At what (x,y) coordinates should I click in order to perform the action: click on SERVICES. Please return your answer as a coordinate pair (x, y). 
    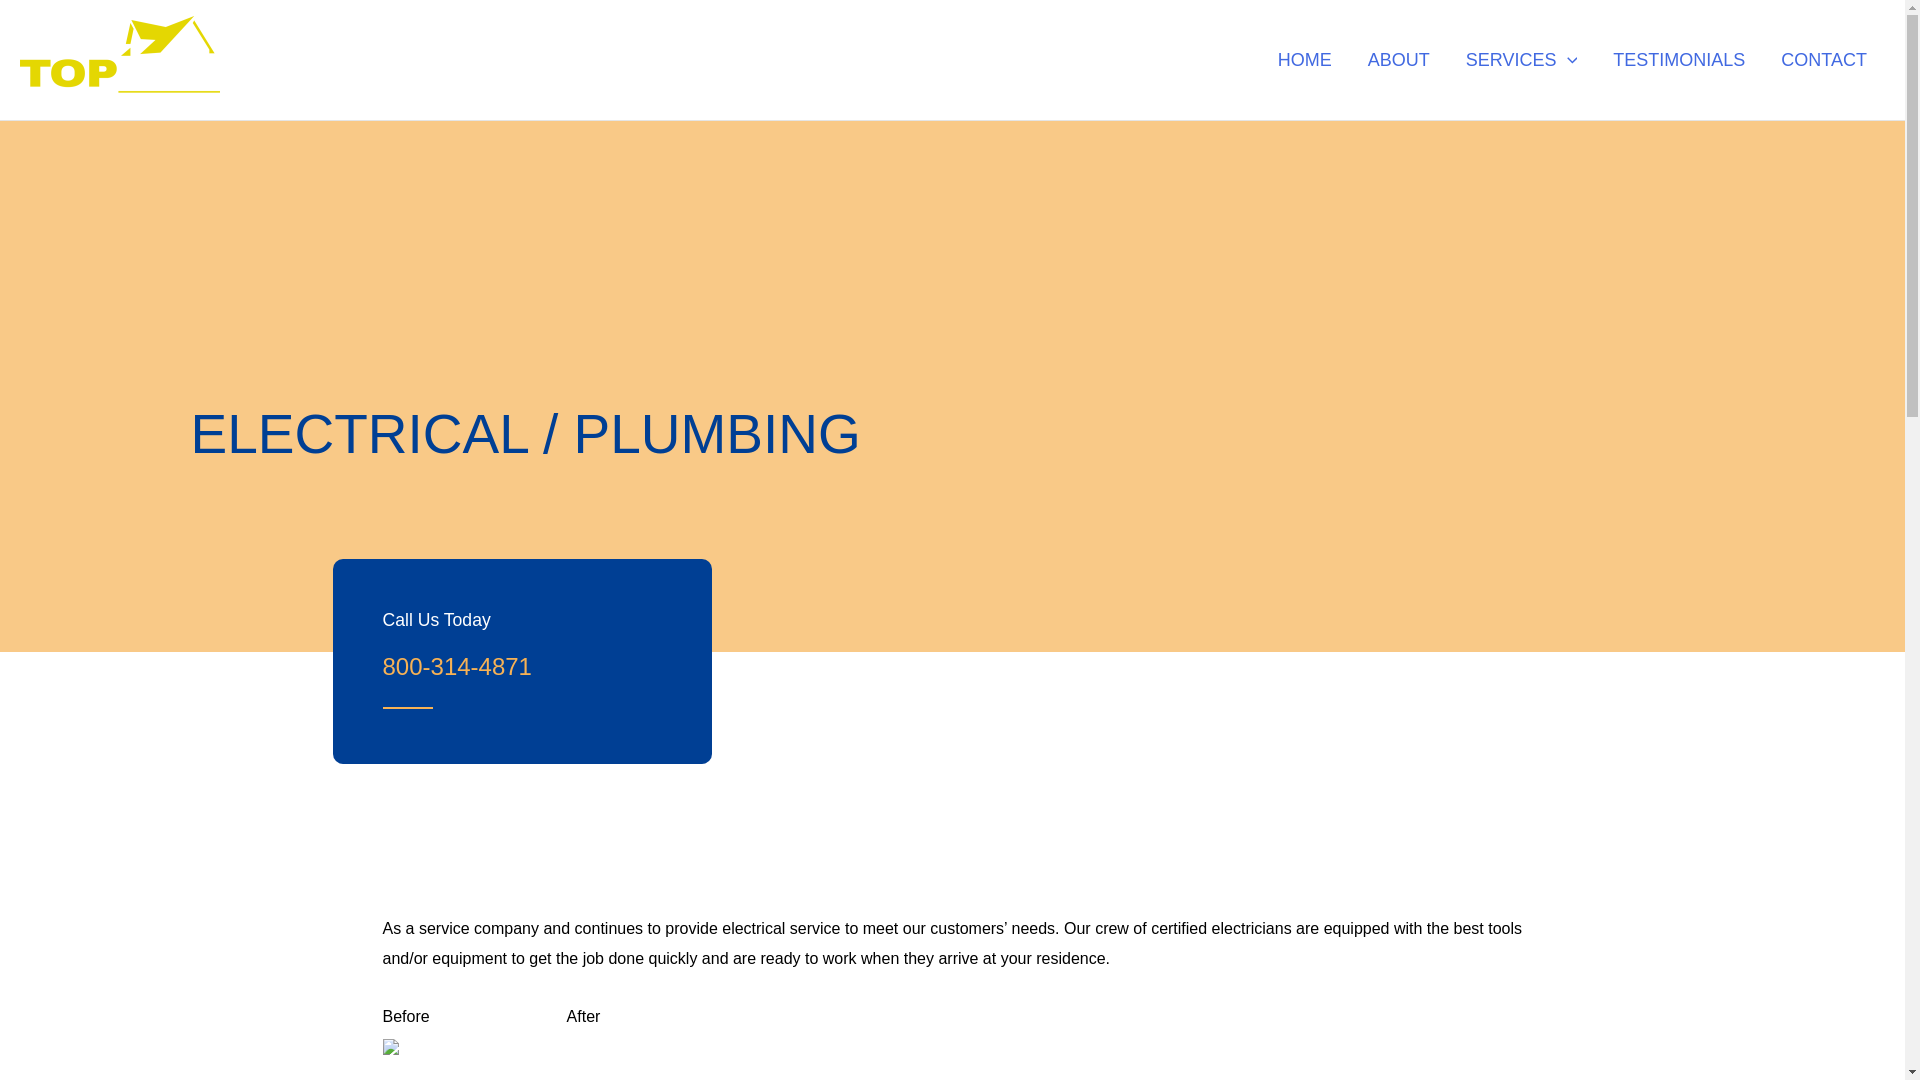
    Looking at the image, I should click on (1521, 60).